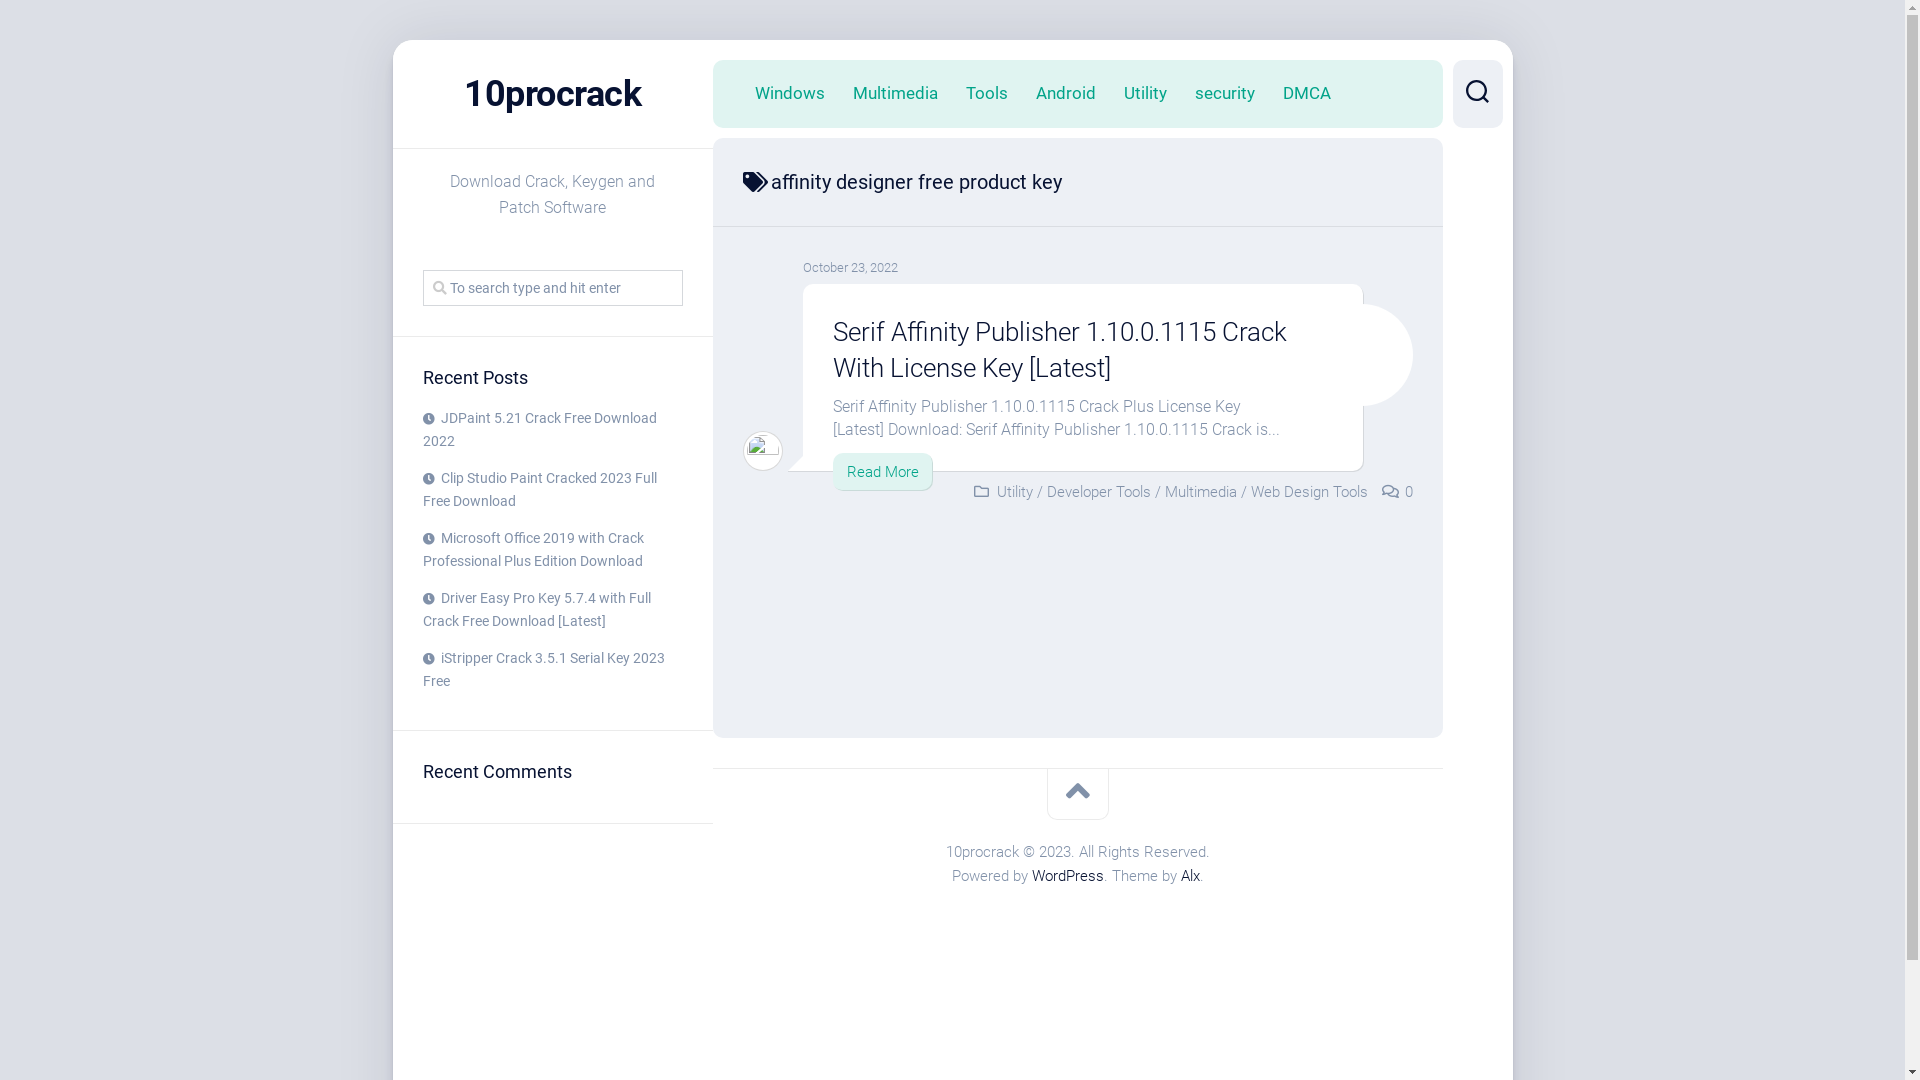 The height and width of the screenshot is (1080, 1920). What do you see at coordinates (894, 93) in the screenshot?
I see `Multimedia` at bounding box center [894, 93].